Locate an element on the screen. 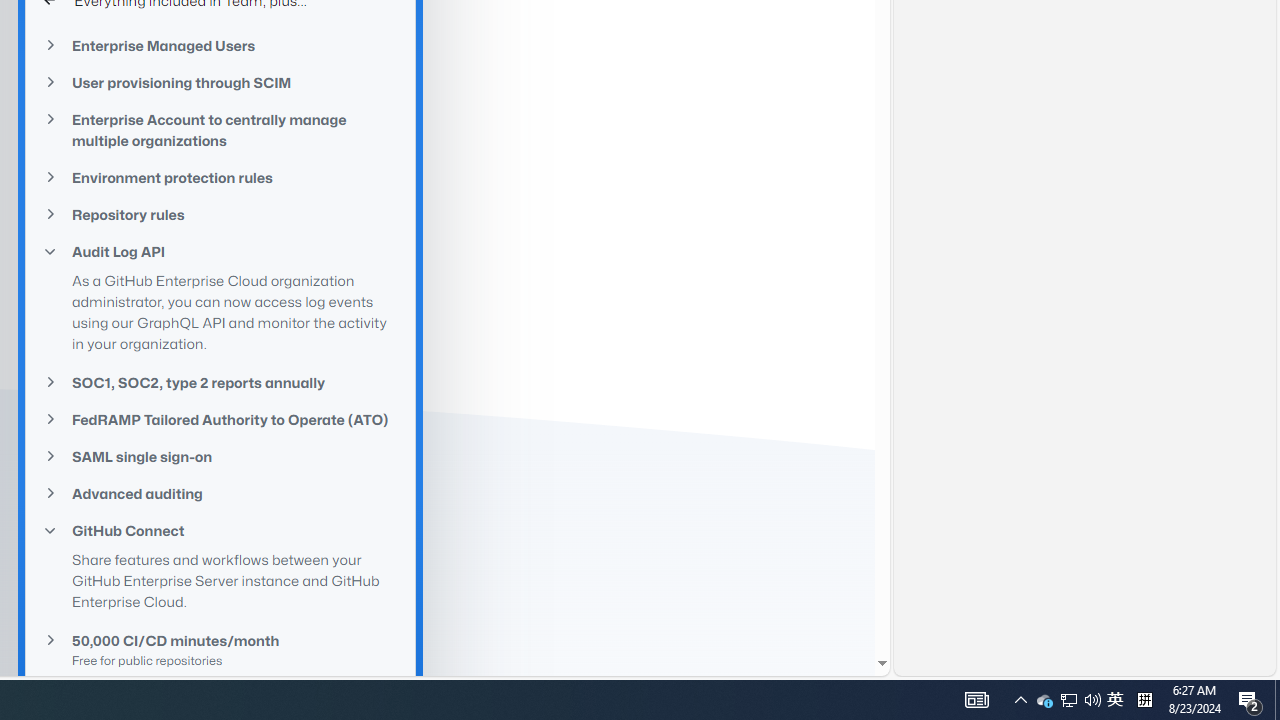 This screenshot has height=720, width=1280. GitHub Connect is located at coordinates (220, 530).